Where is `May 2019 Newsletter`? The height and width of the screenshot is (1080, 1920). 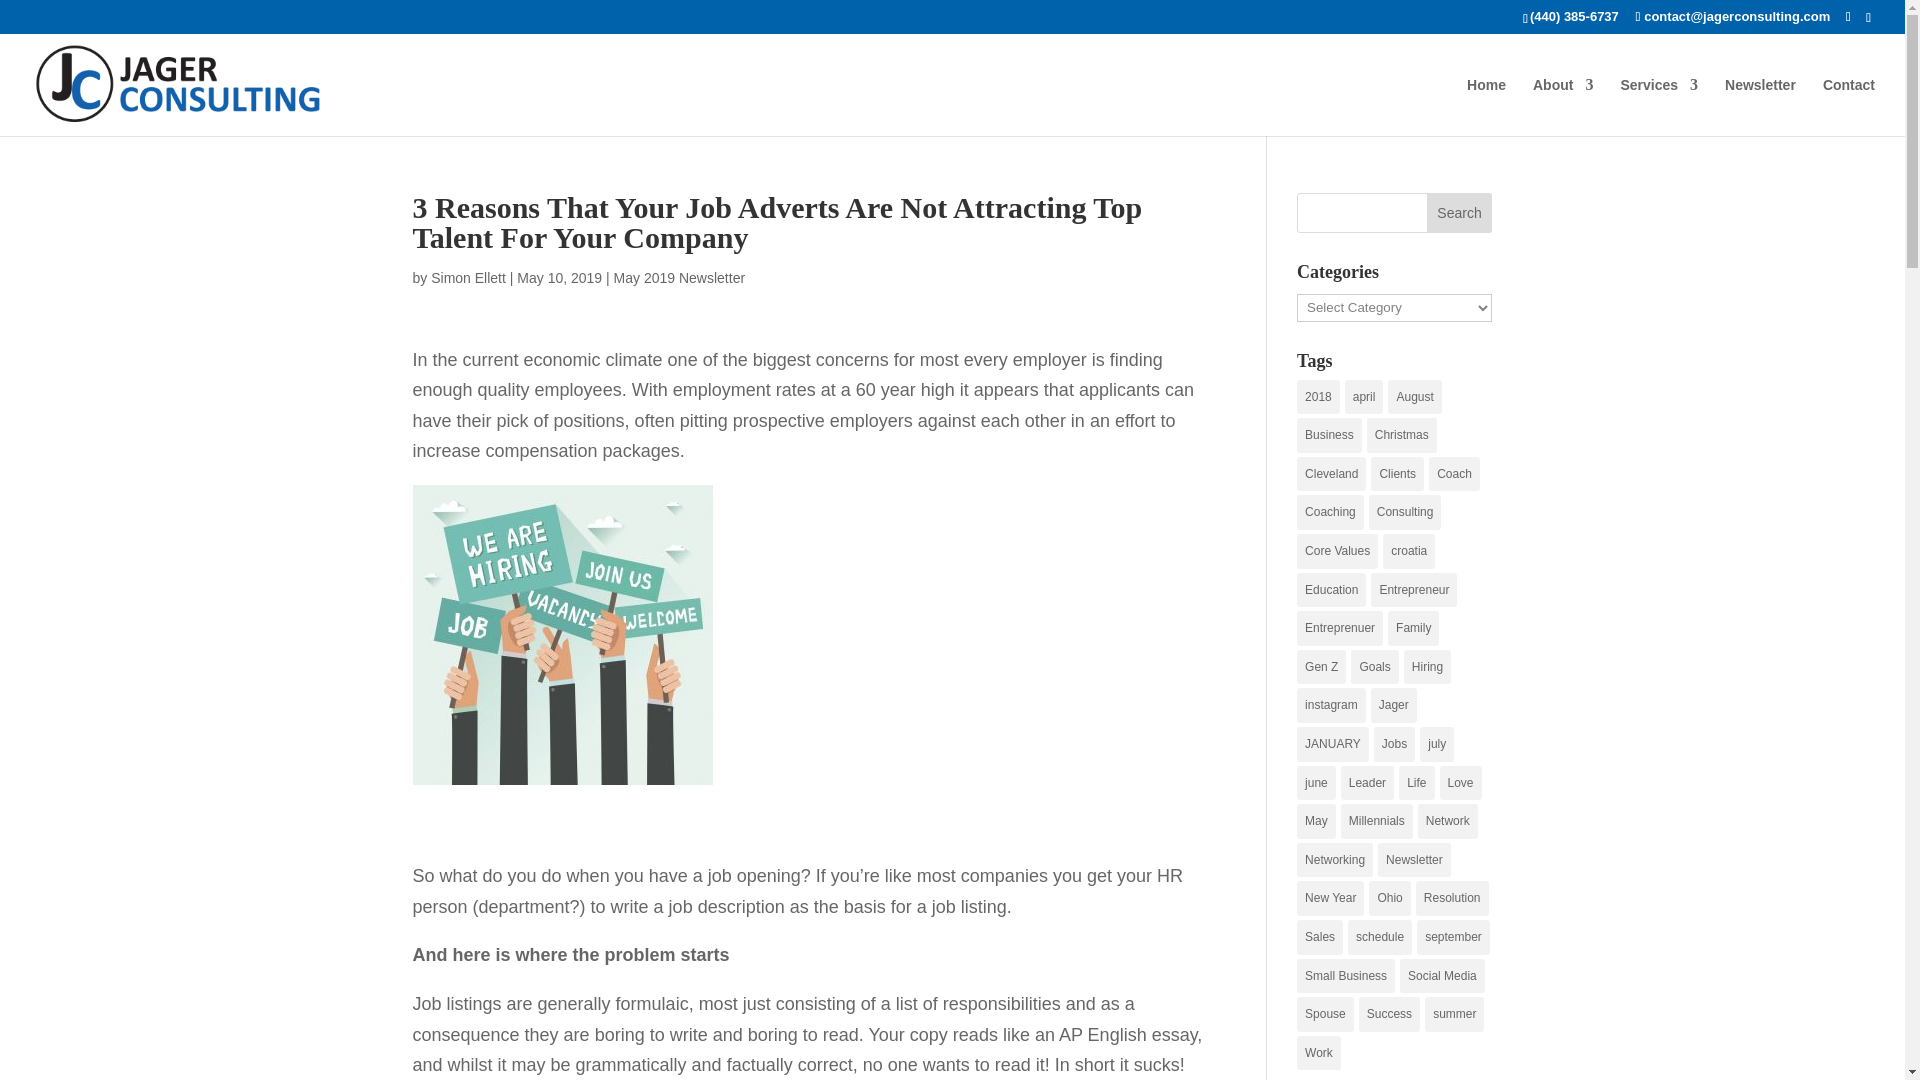
May 2019 Newsletter is located at coordinates (680, 278).